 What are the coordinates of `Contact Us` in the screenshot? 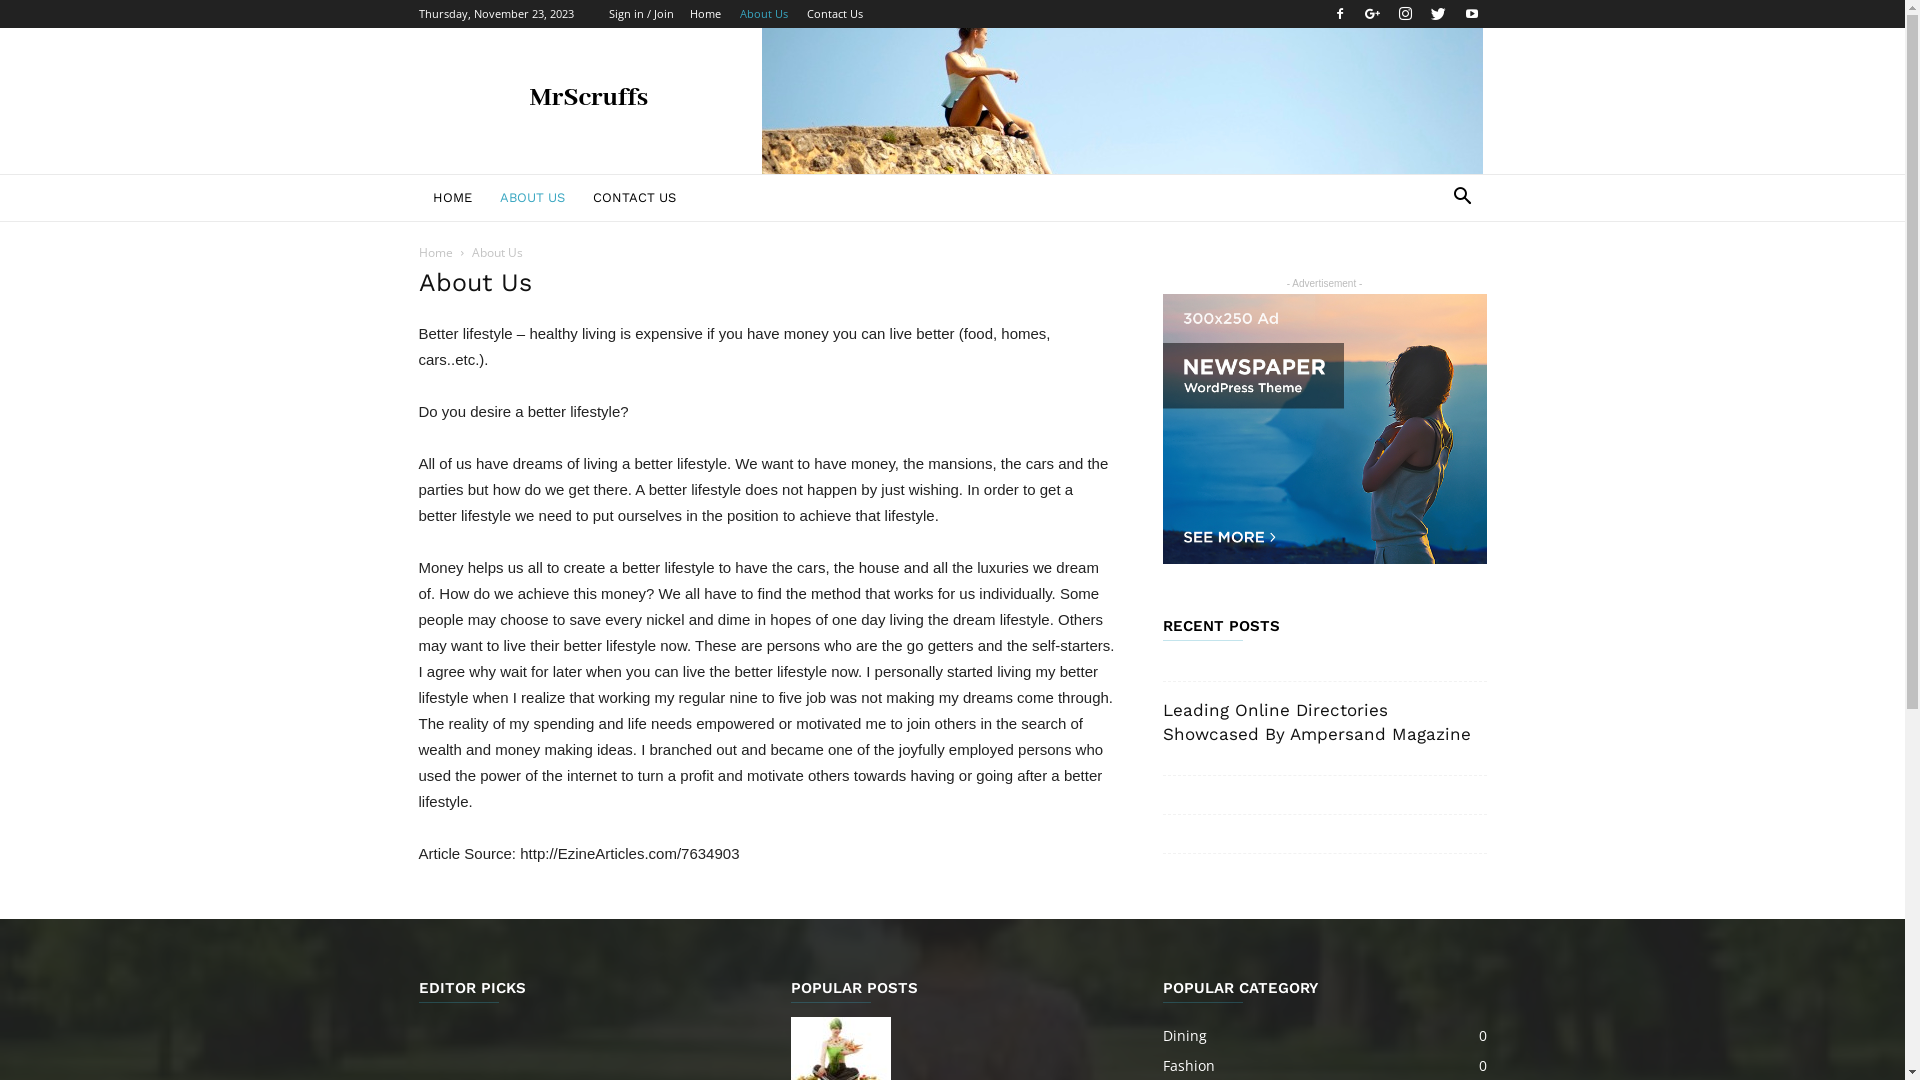 It's located at (834, 14).